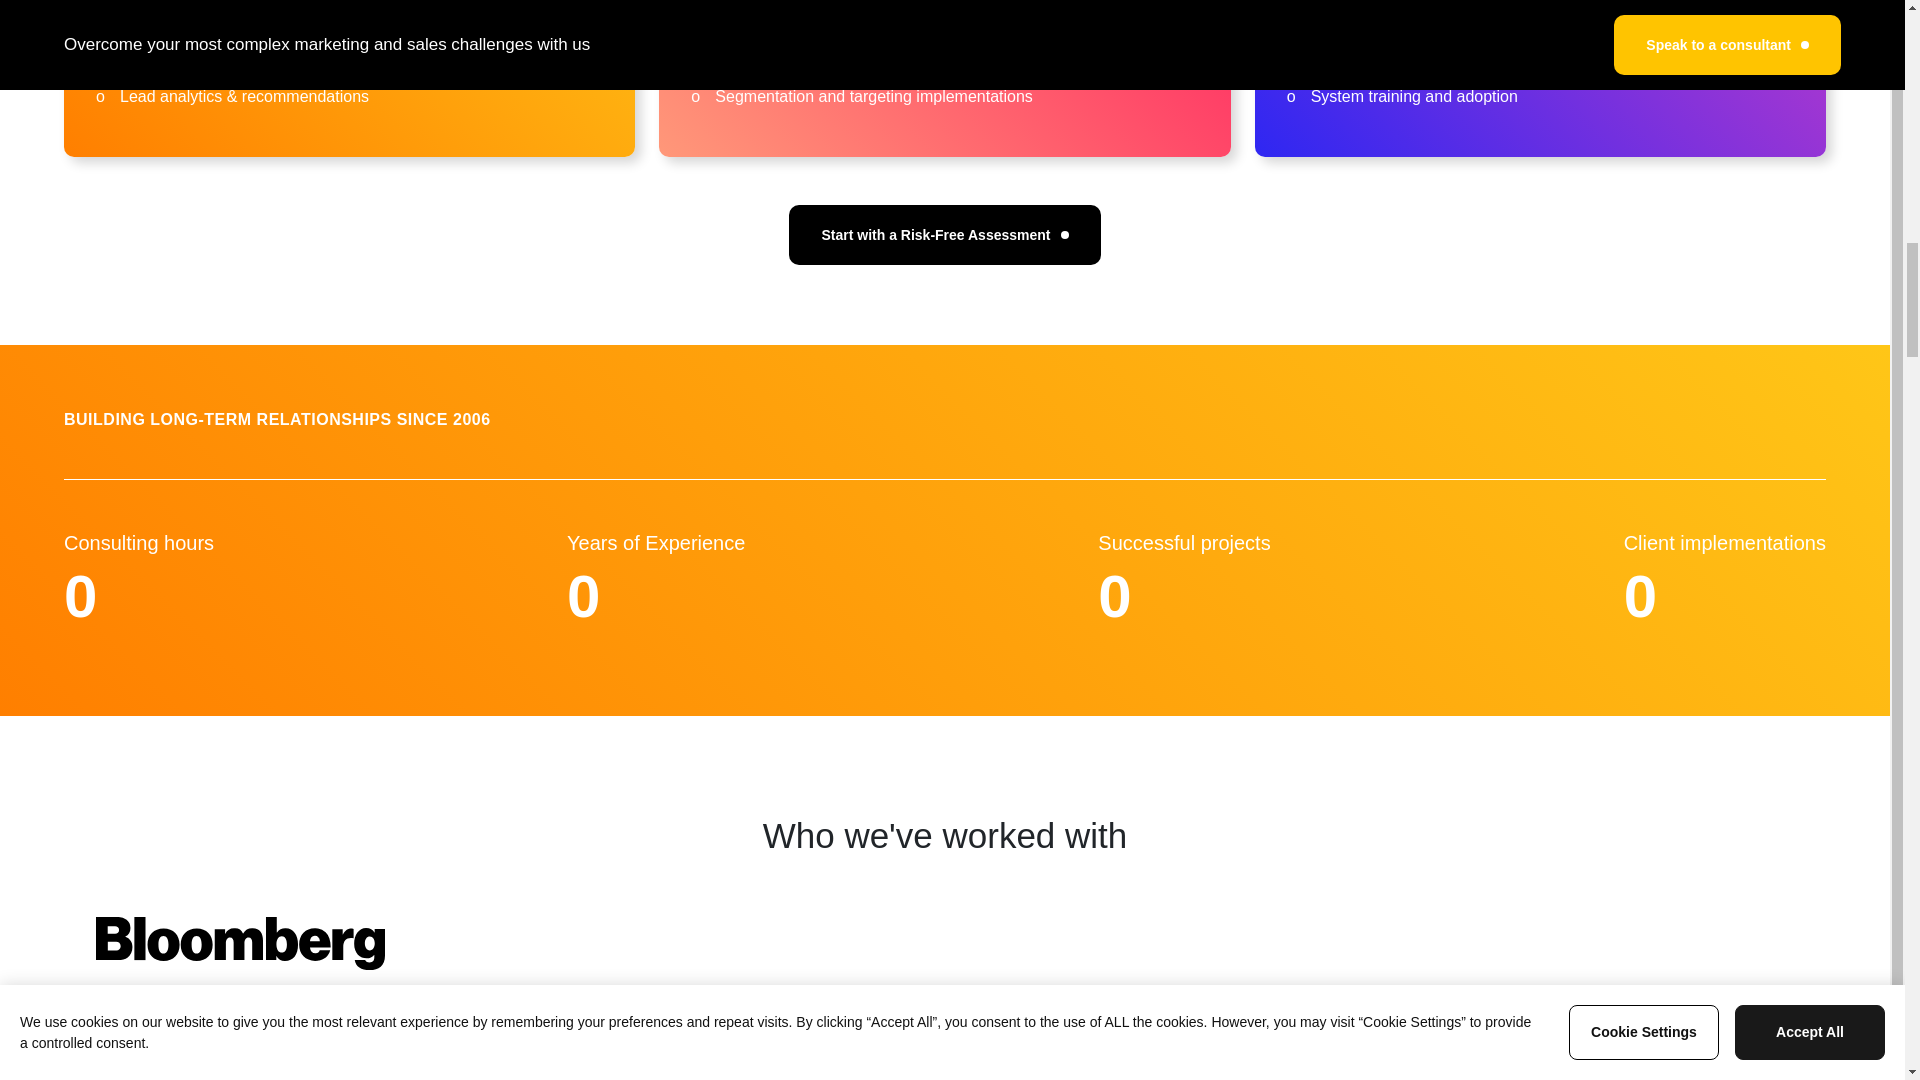 Image resolution: width=1920 pixels, height=1080 pixels. What do you see at coordinates (944, 234) in the screenshot?
I see `Start with a Risk-Free Assessment` at bounding box center [944, 234].